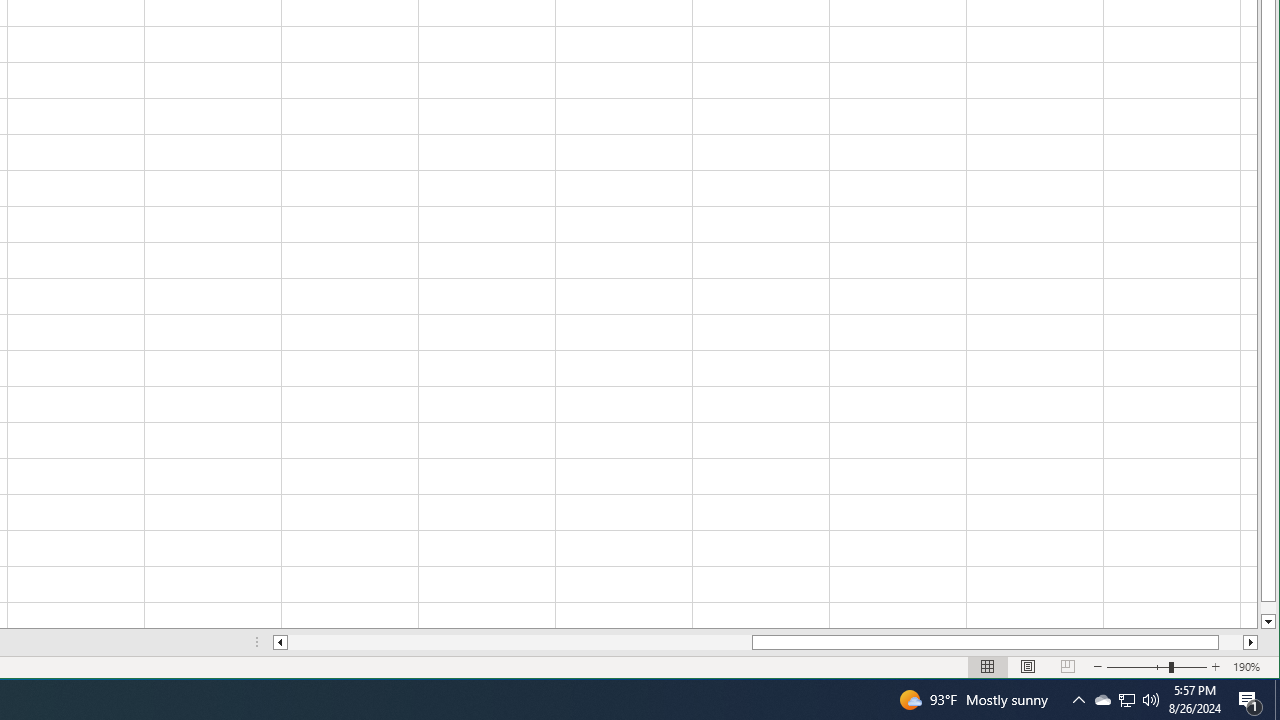 This screenshot has height=720, width=1280. I want to click on Q2790: 100%, so click(1151, 700).